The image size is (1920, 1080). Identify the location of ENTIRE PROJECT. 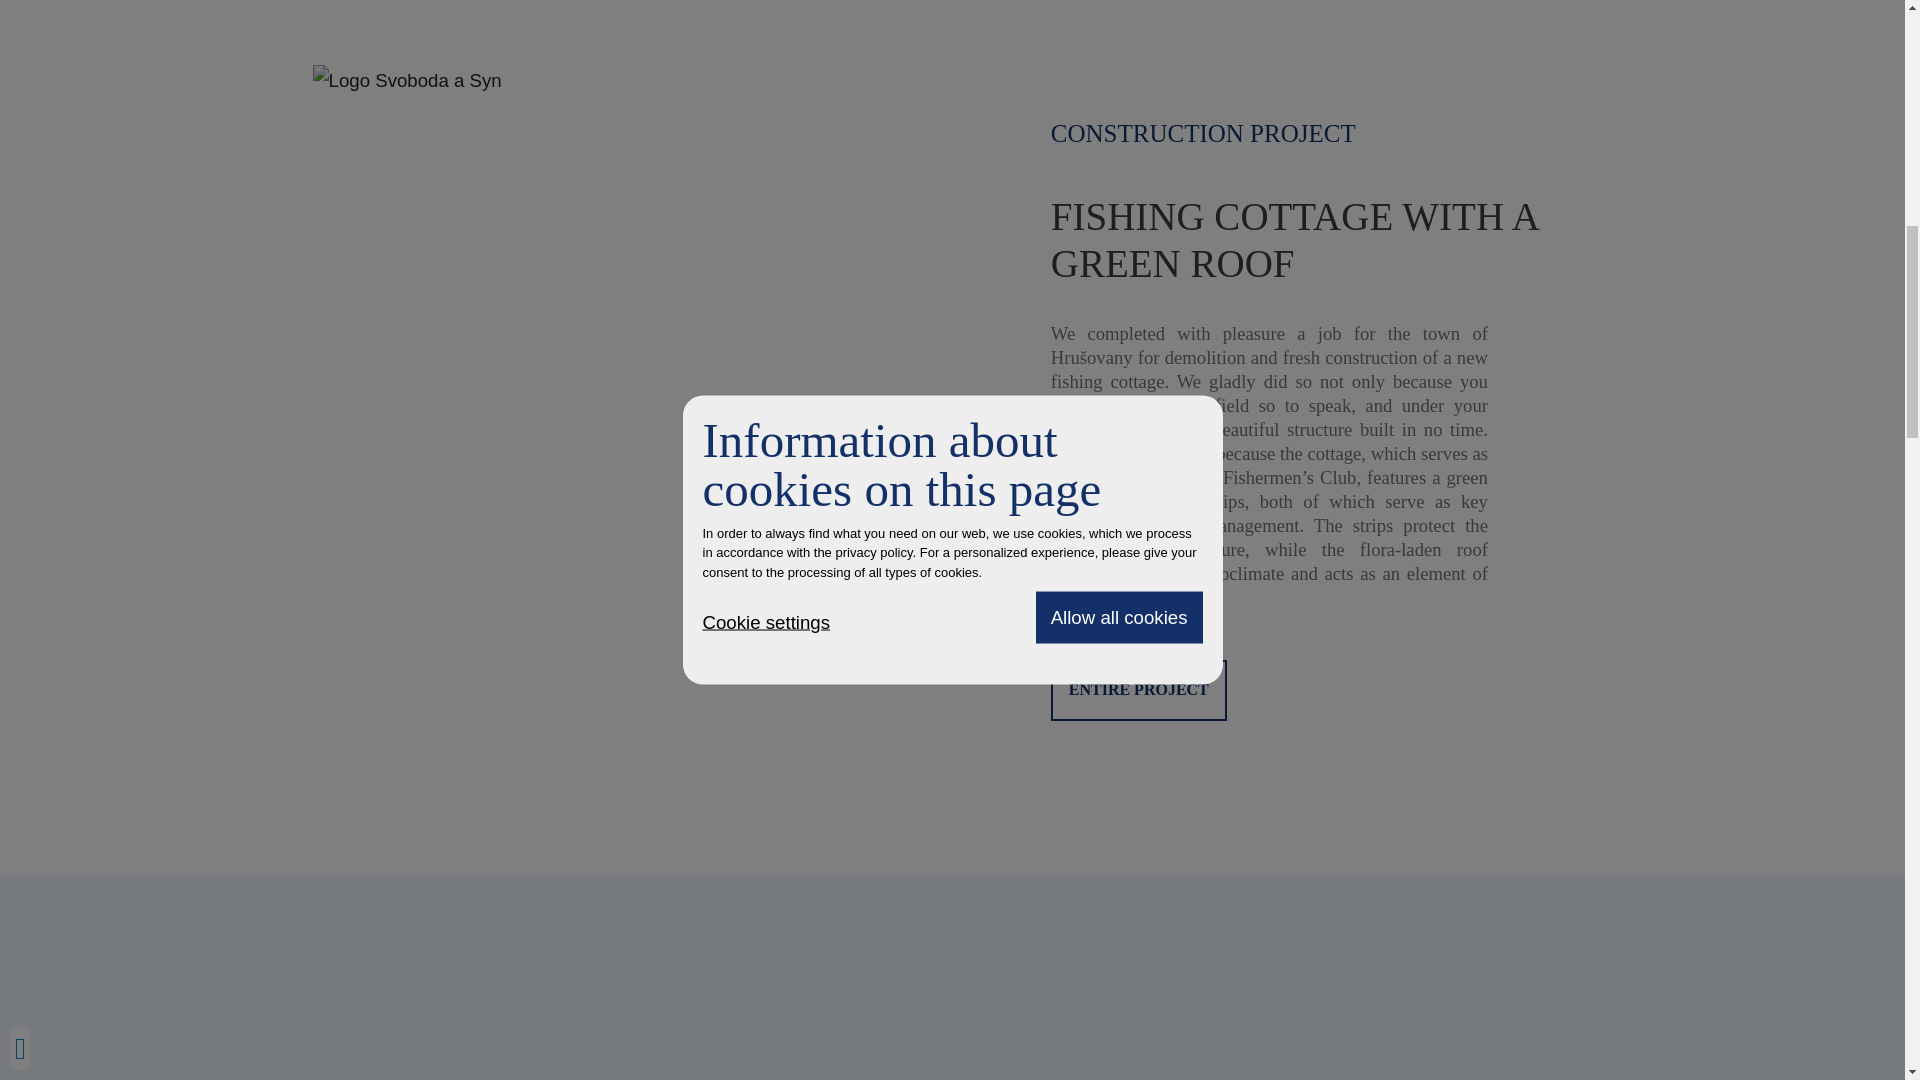
(1138, 690).